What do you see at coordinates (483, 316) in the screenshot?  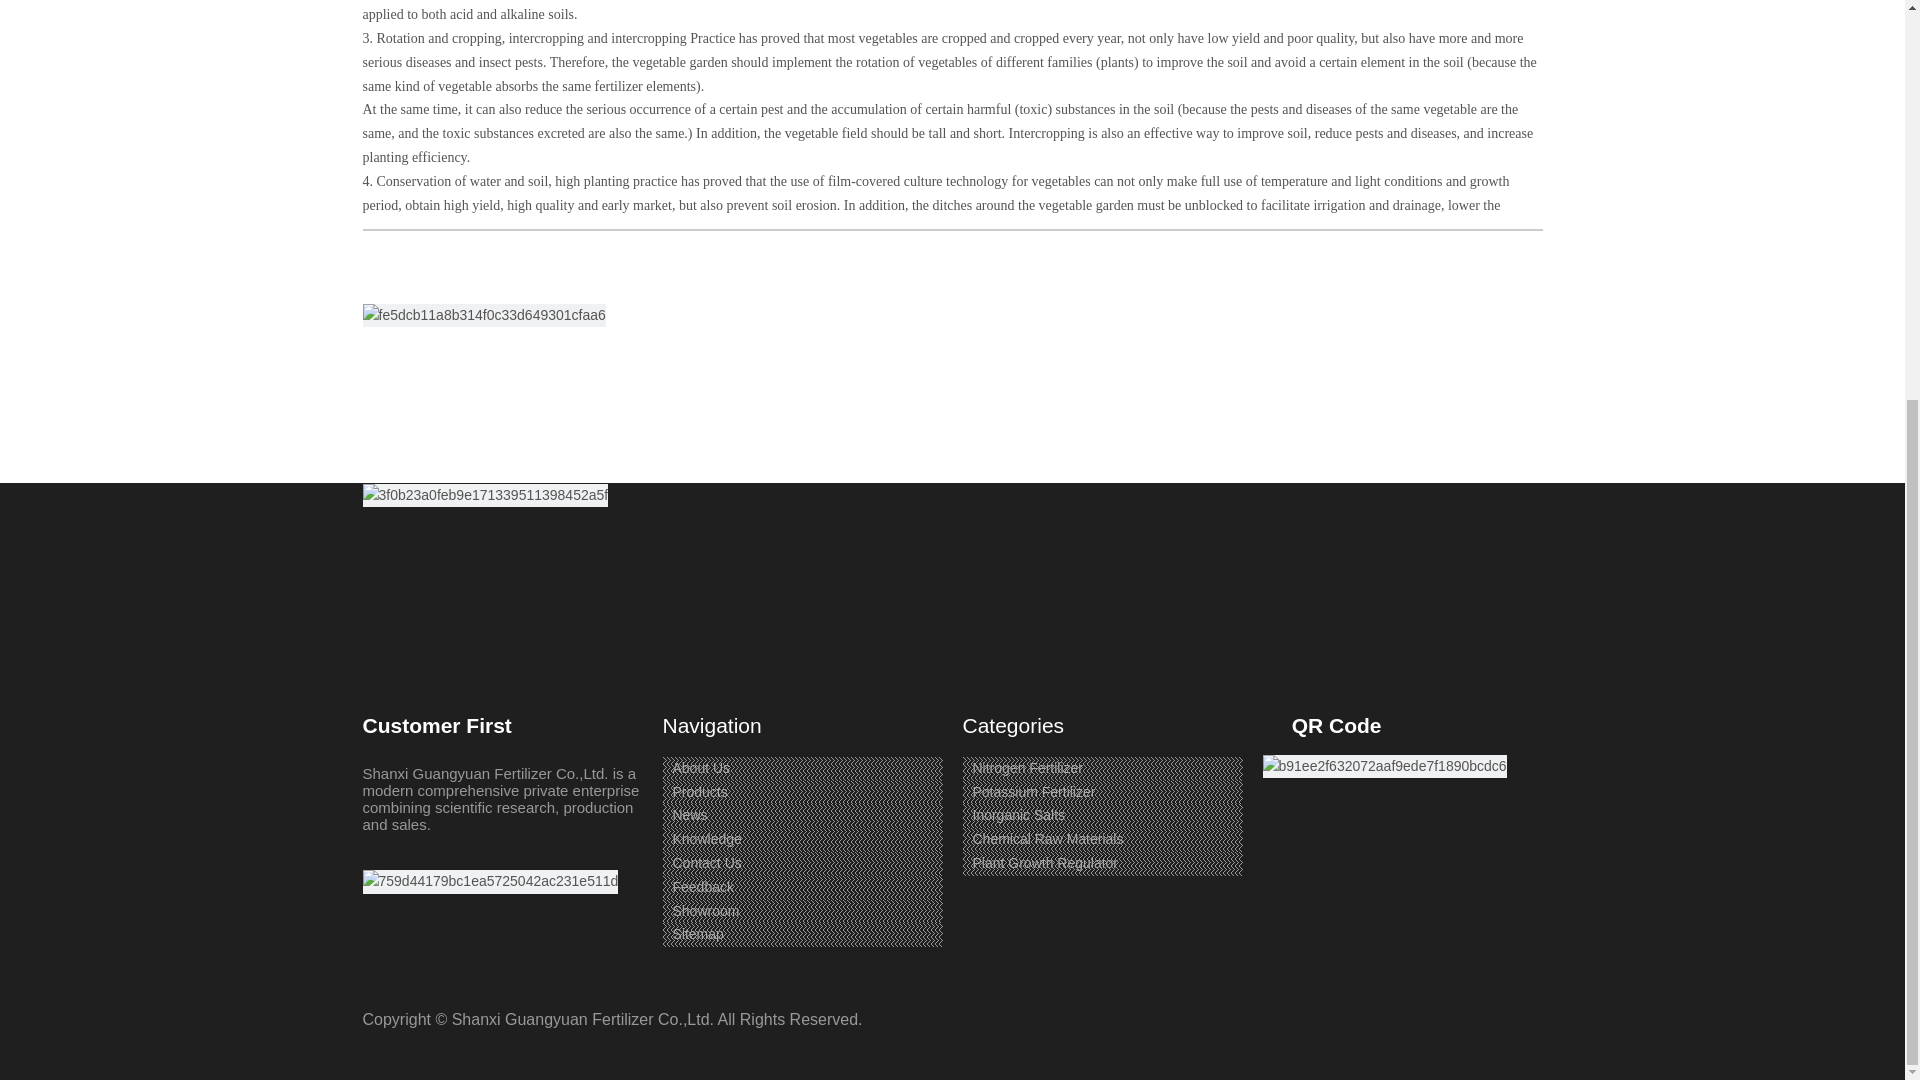 I see `fe5dcb11a8b314f0c33d649301cfaa6` at bounding box center [483, 316].